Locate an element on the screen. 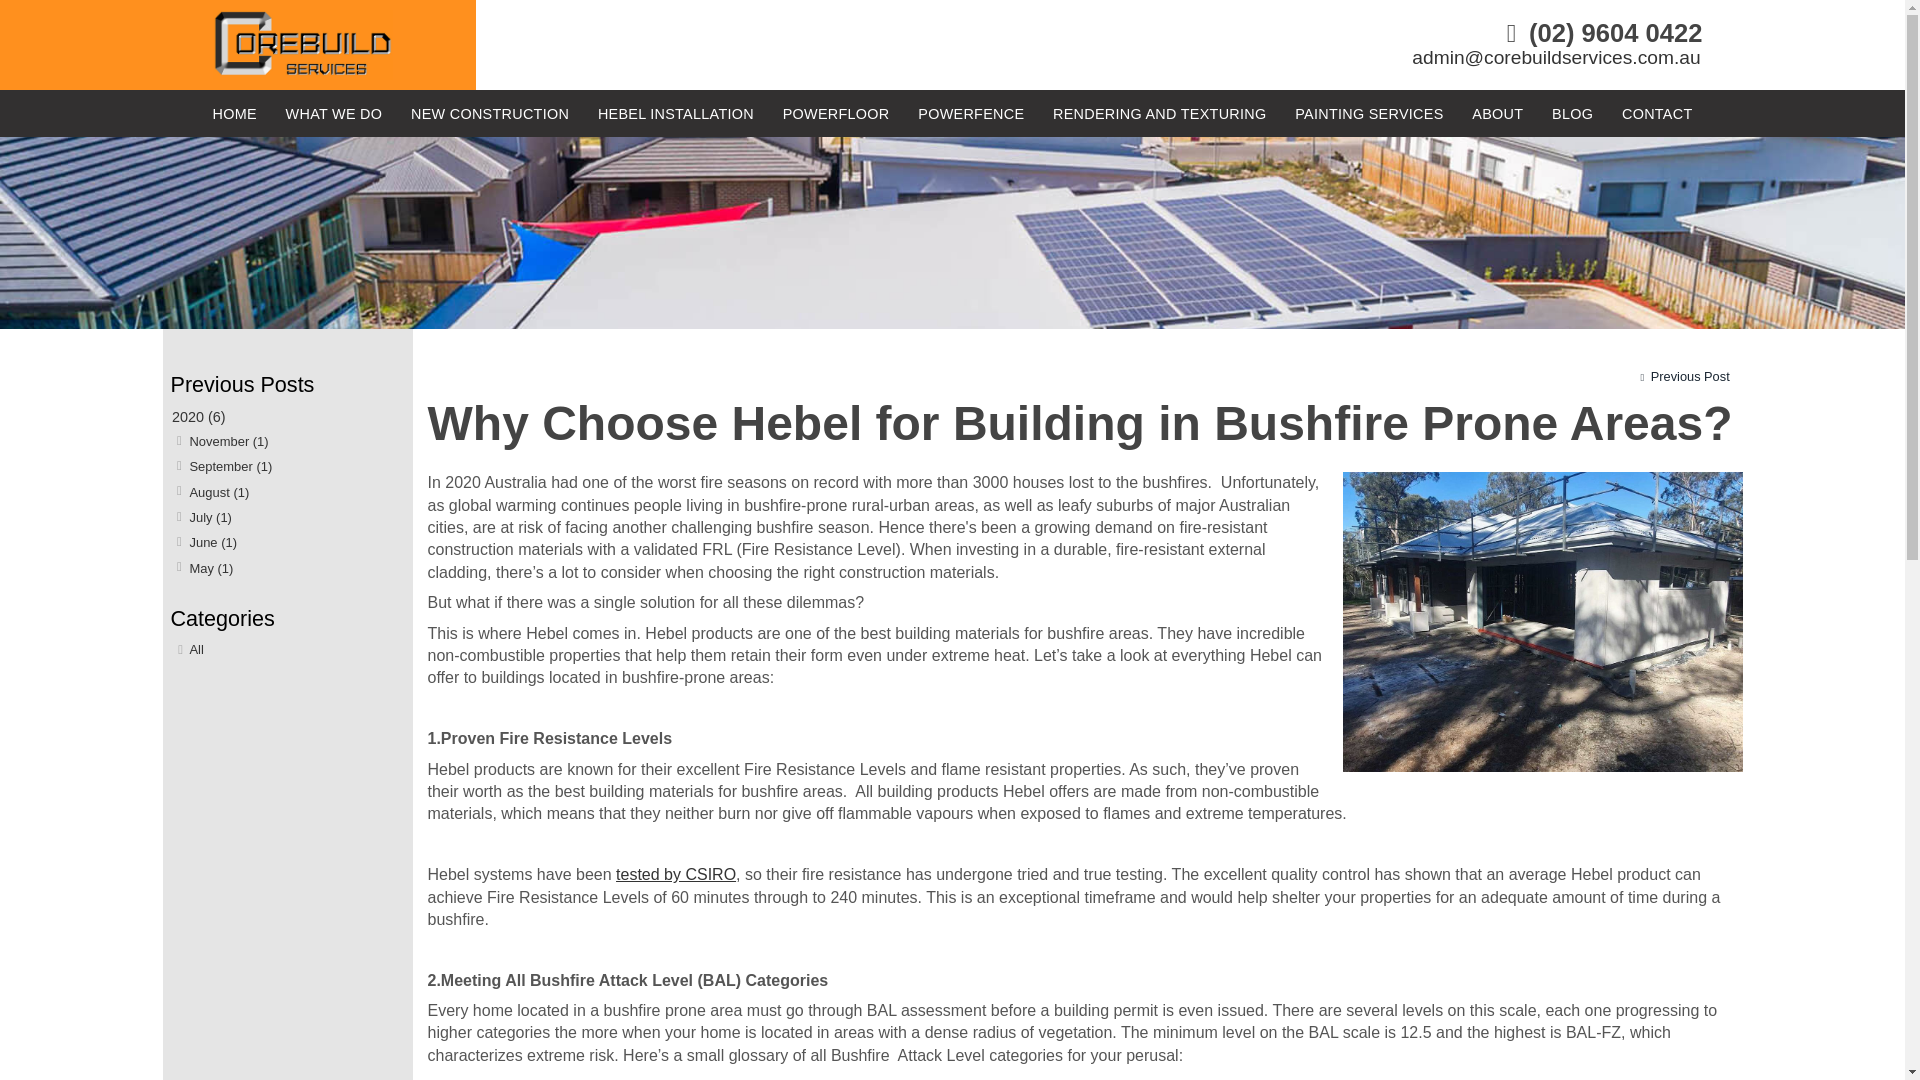  POWERFENCE is located at coordinates (971, 114).